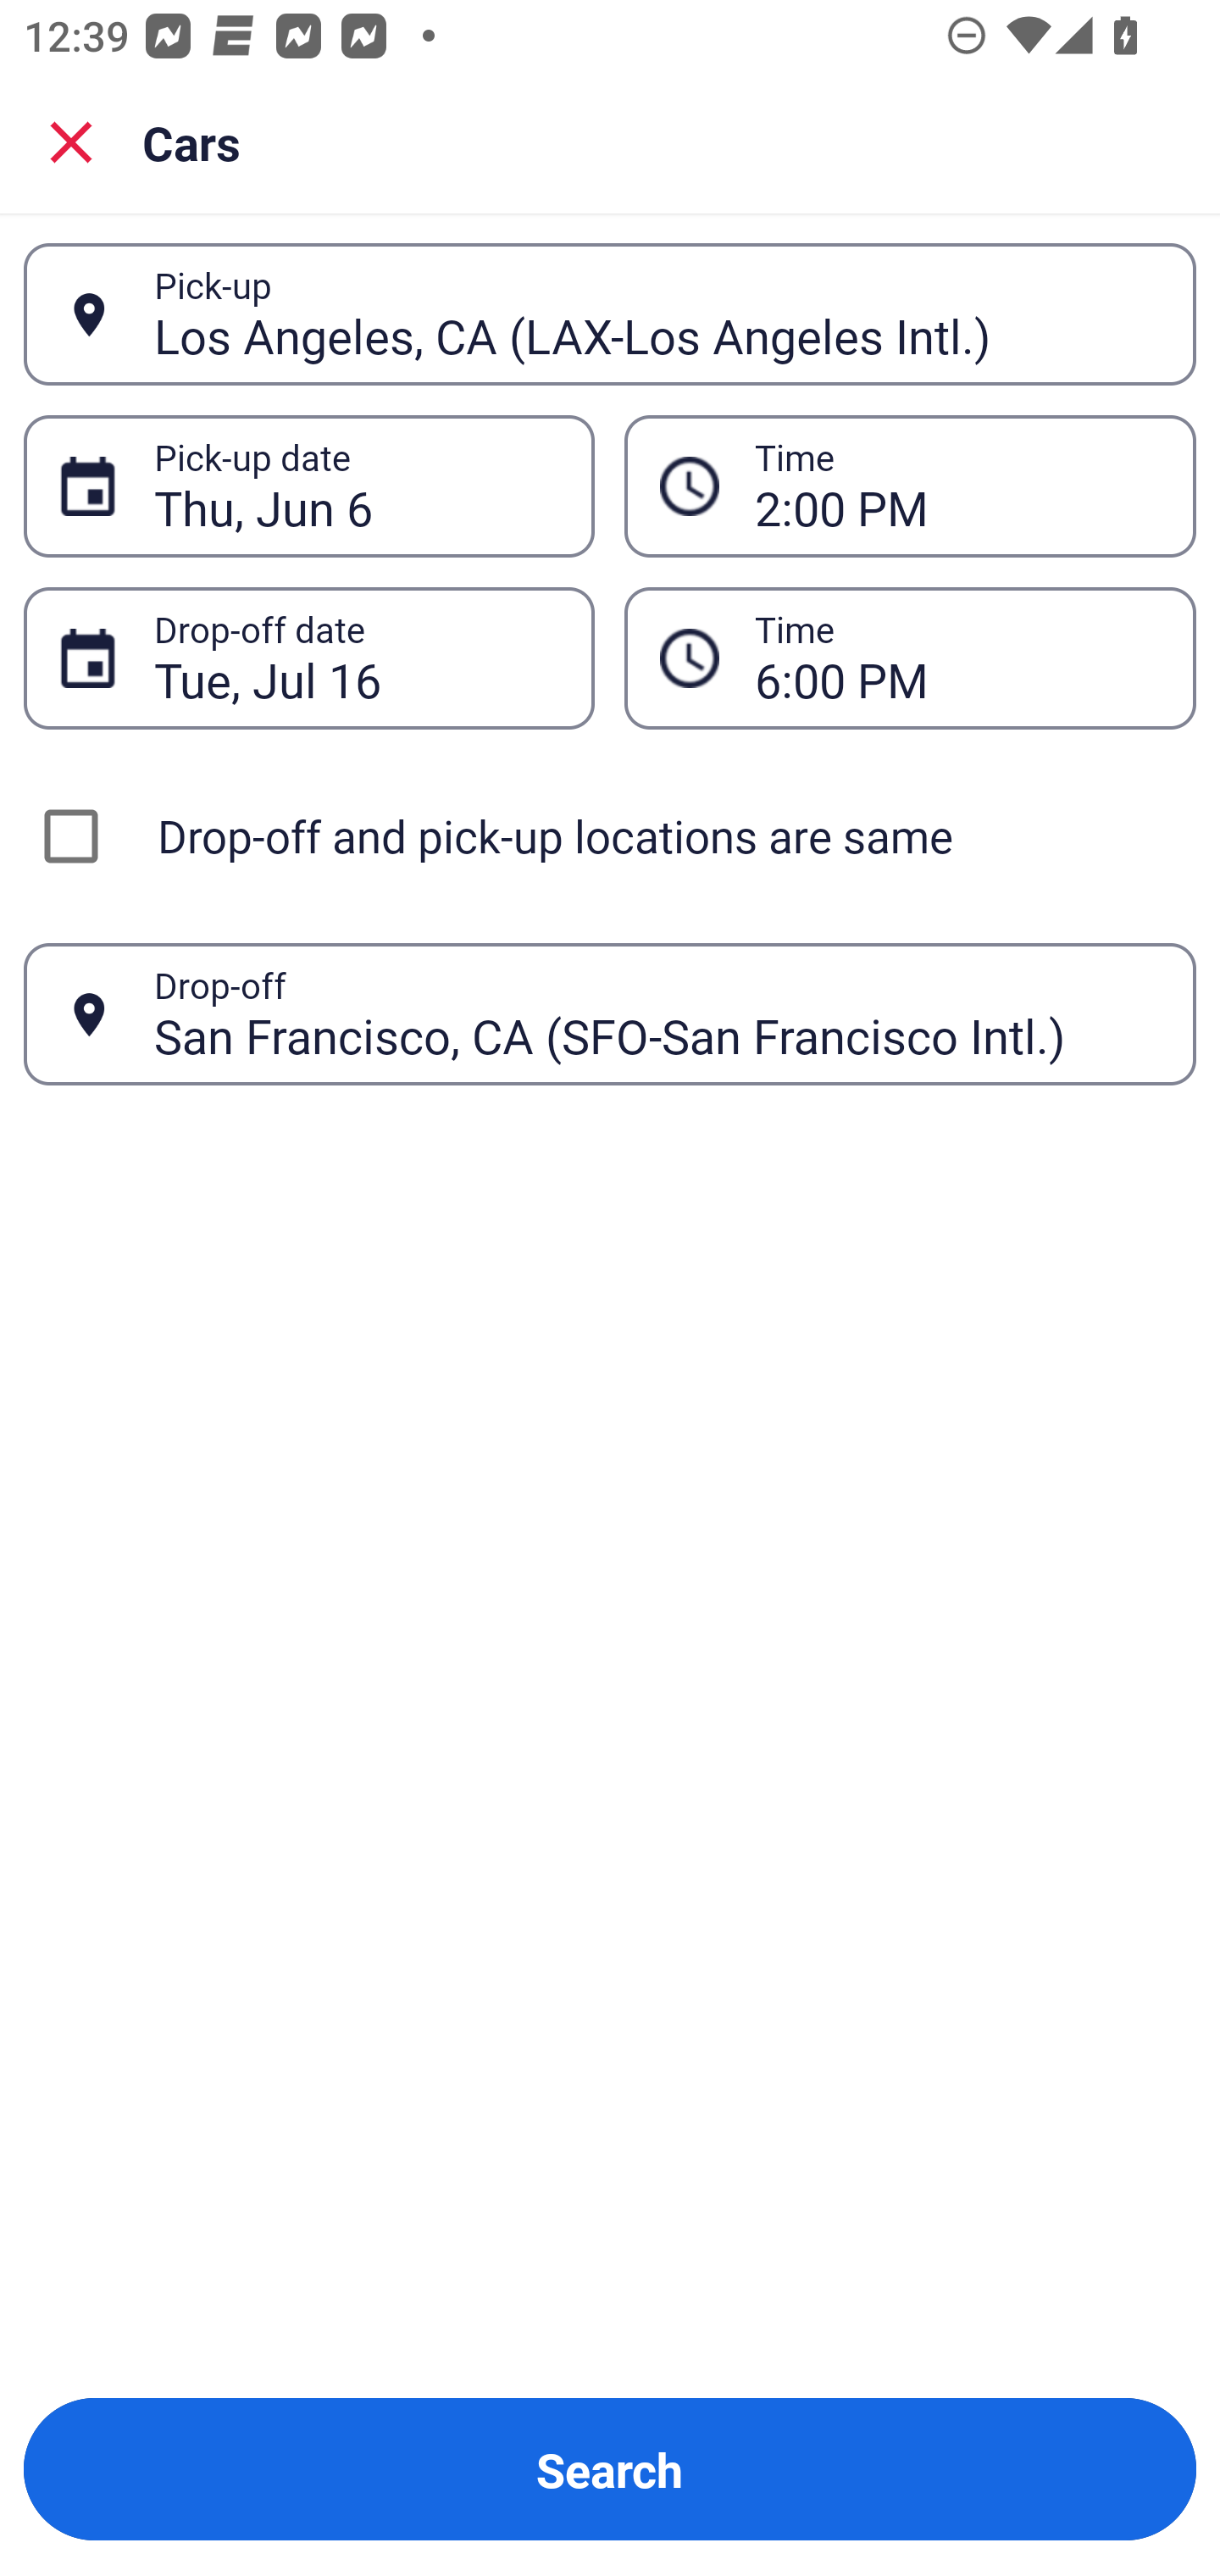  I want to click on Tue, Jul 16, so click(356, 658).